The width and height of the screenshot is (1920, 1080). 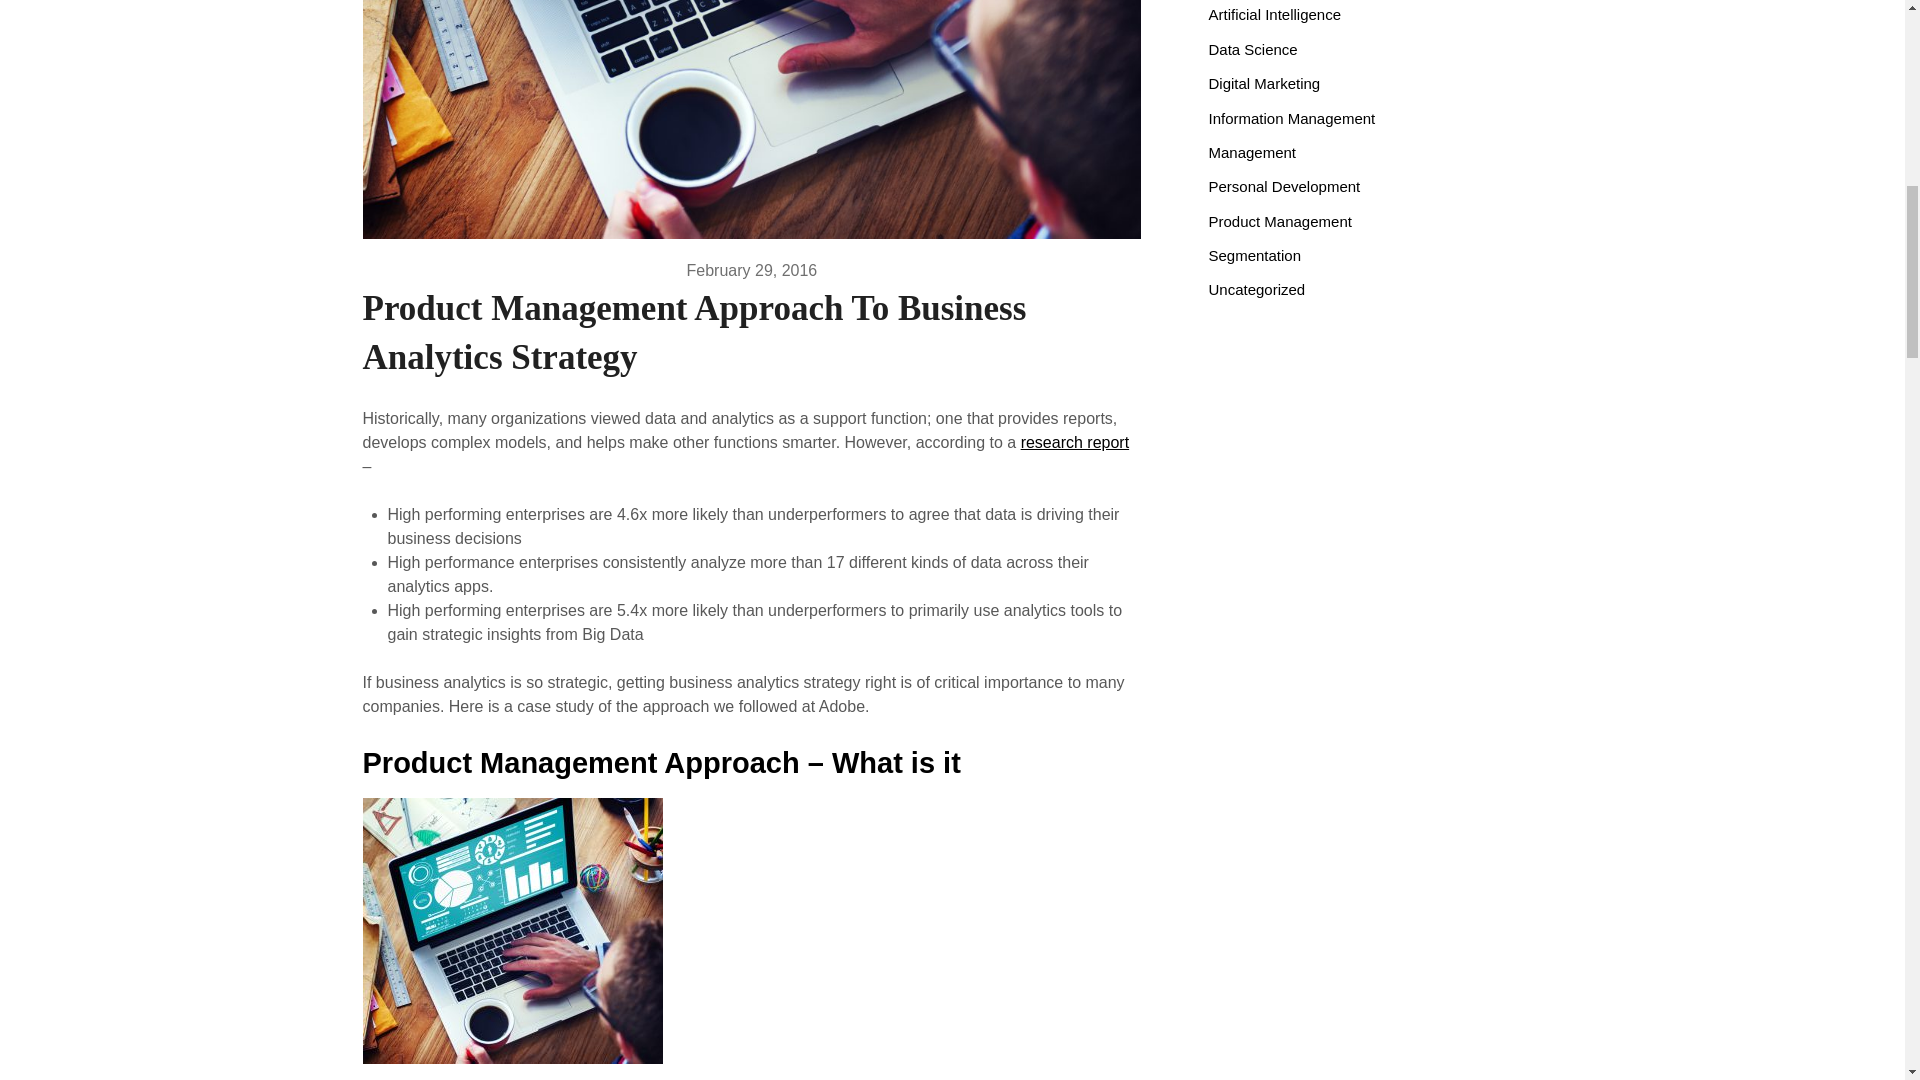 I want to click on Digital Marketing, so click(x=1264, y=82).